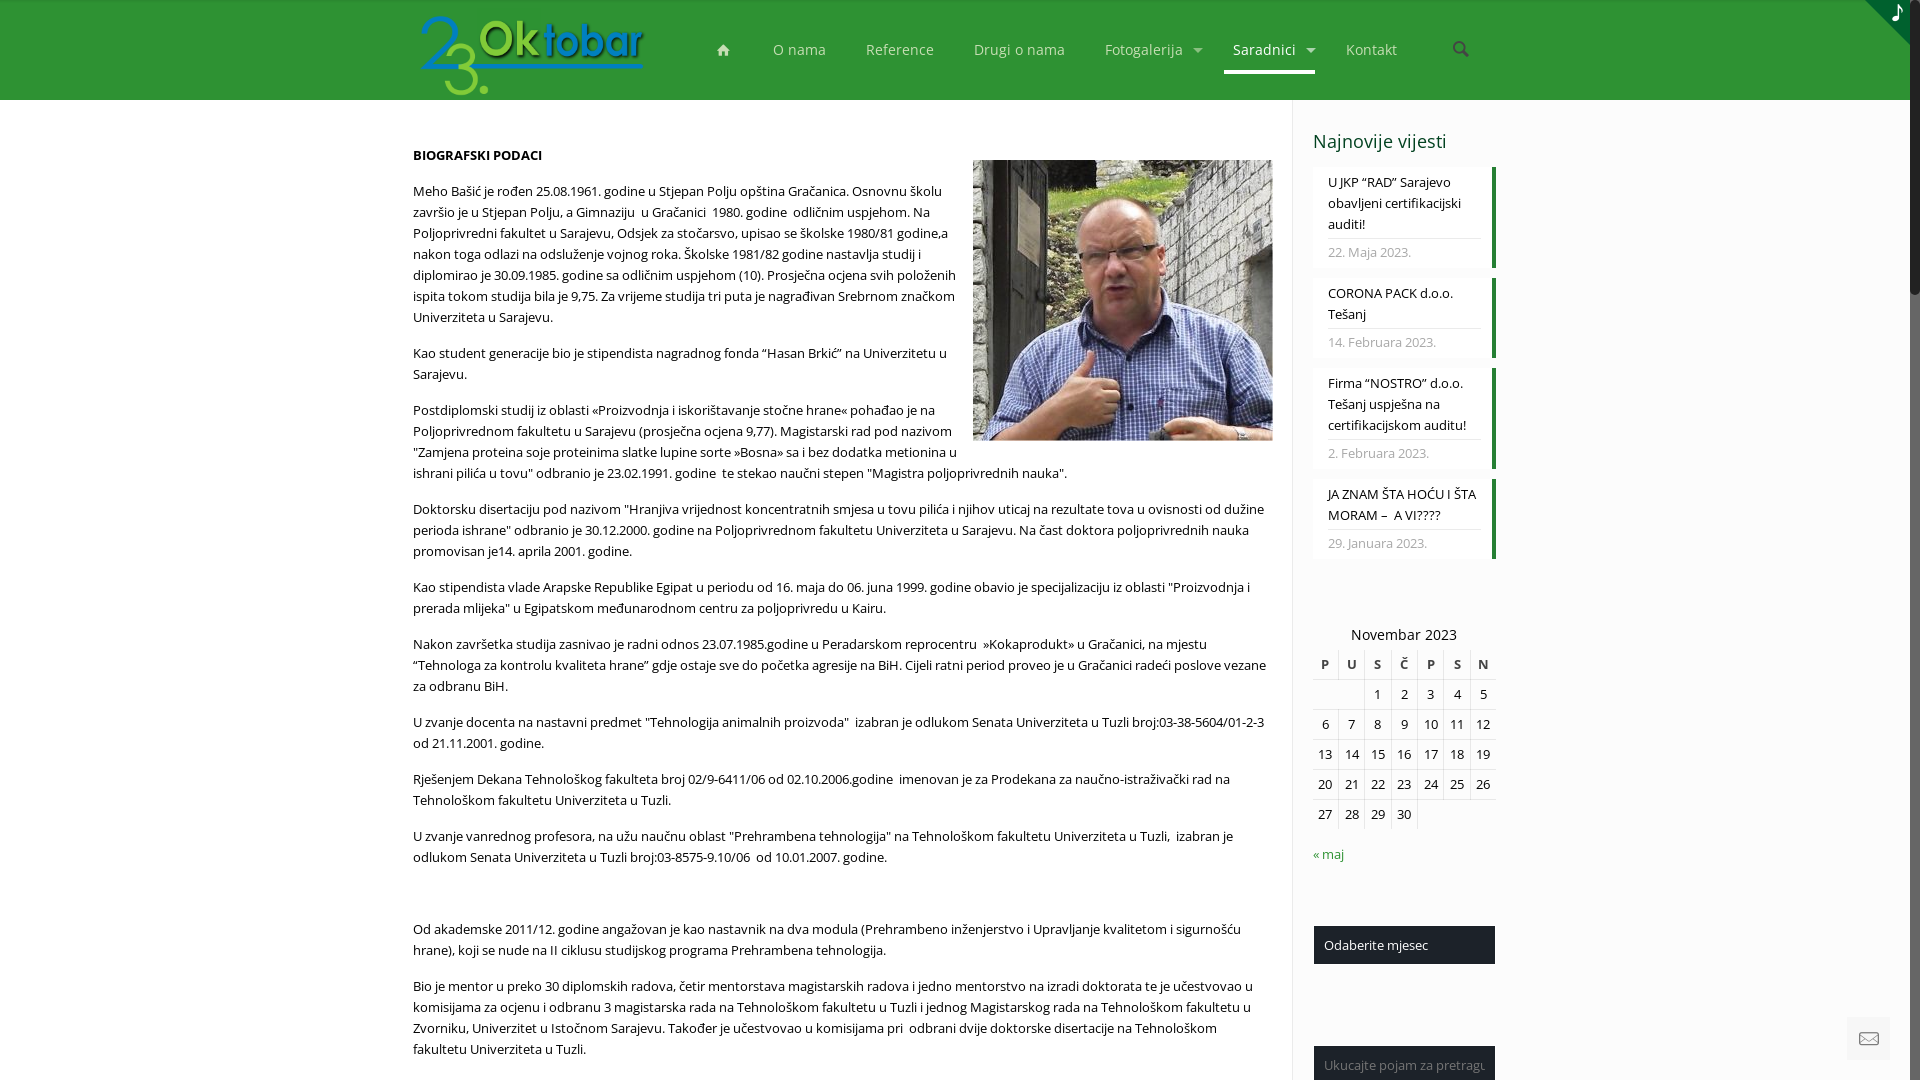  Describe the element at coordinates (1149, 50) in the screenshot. I see `Fotogalerija` at that location.